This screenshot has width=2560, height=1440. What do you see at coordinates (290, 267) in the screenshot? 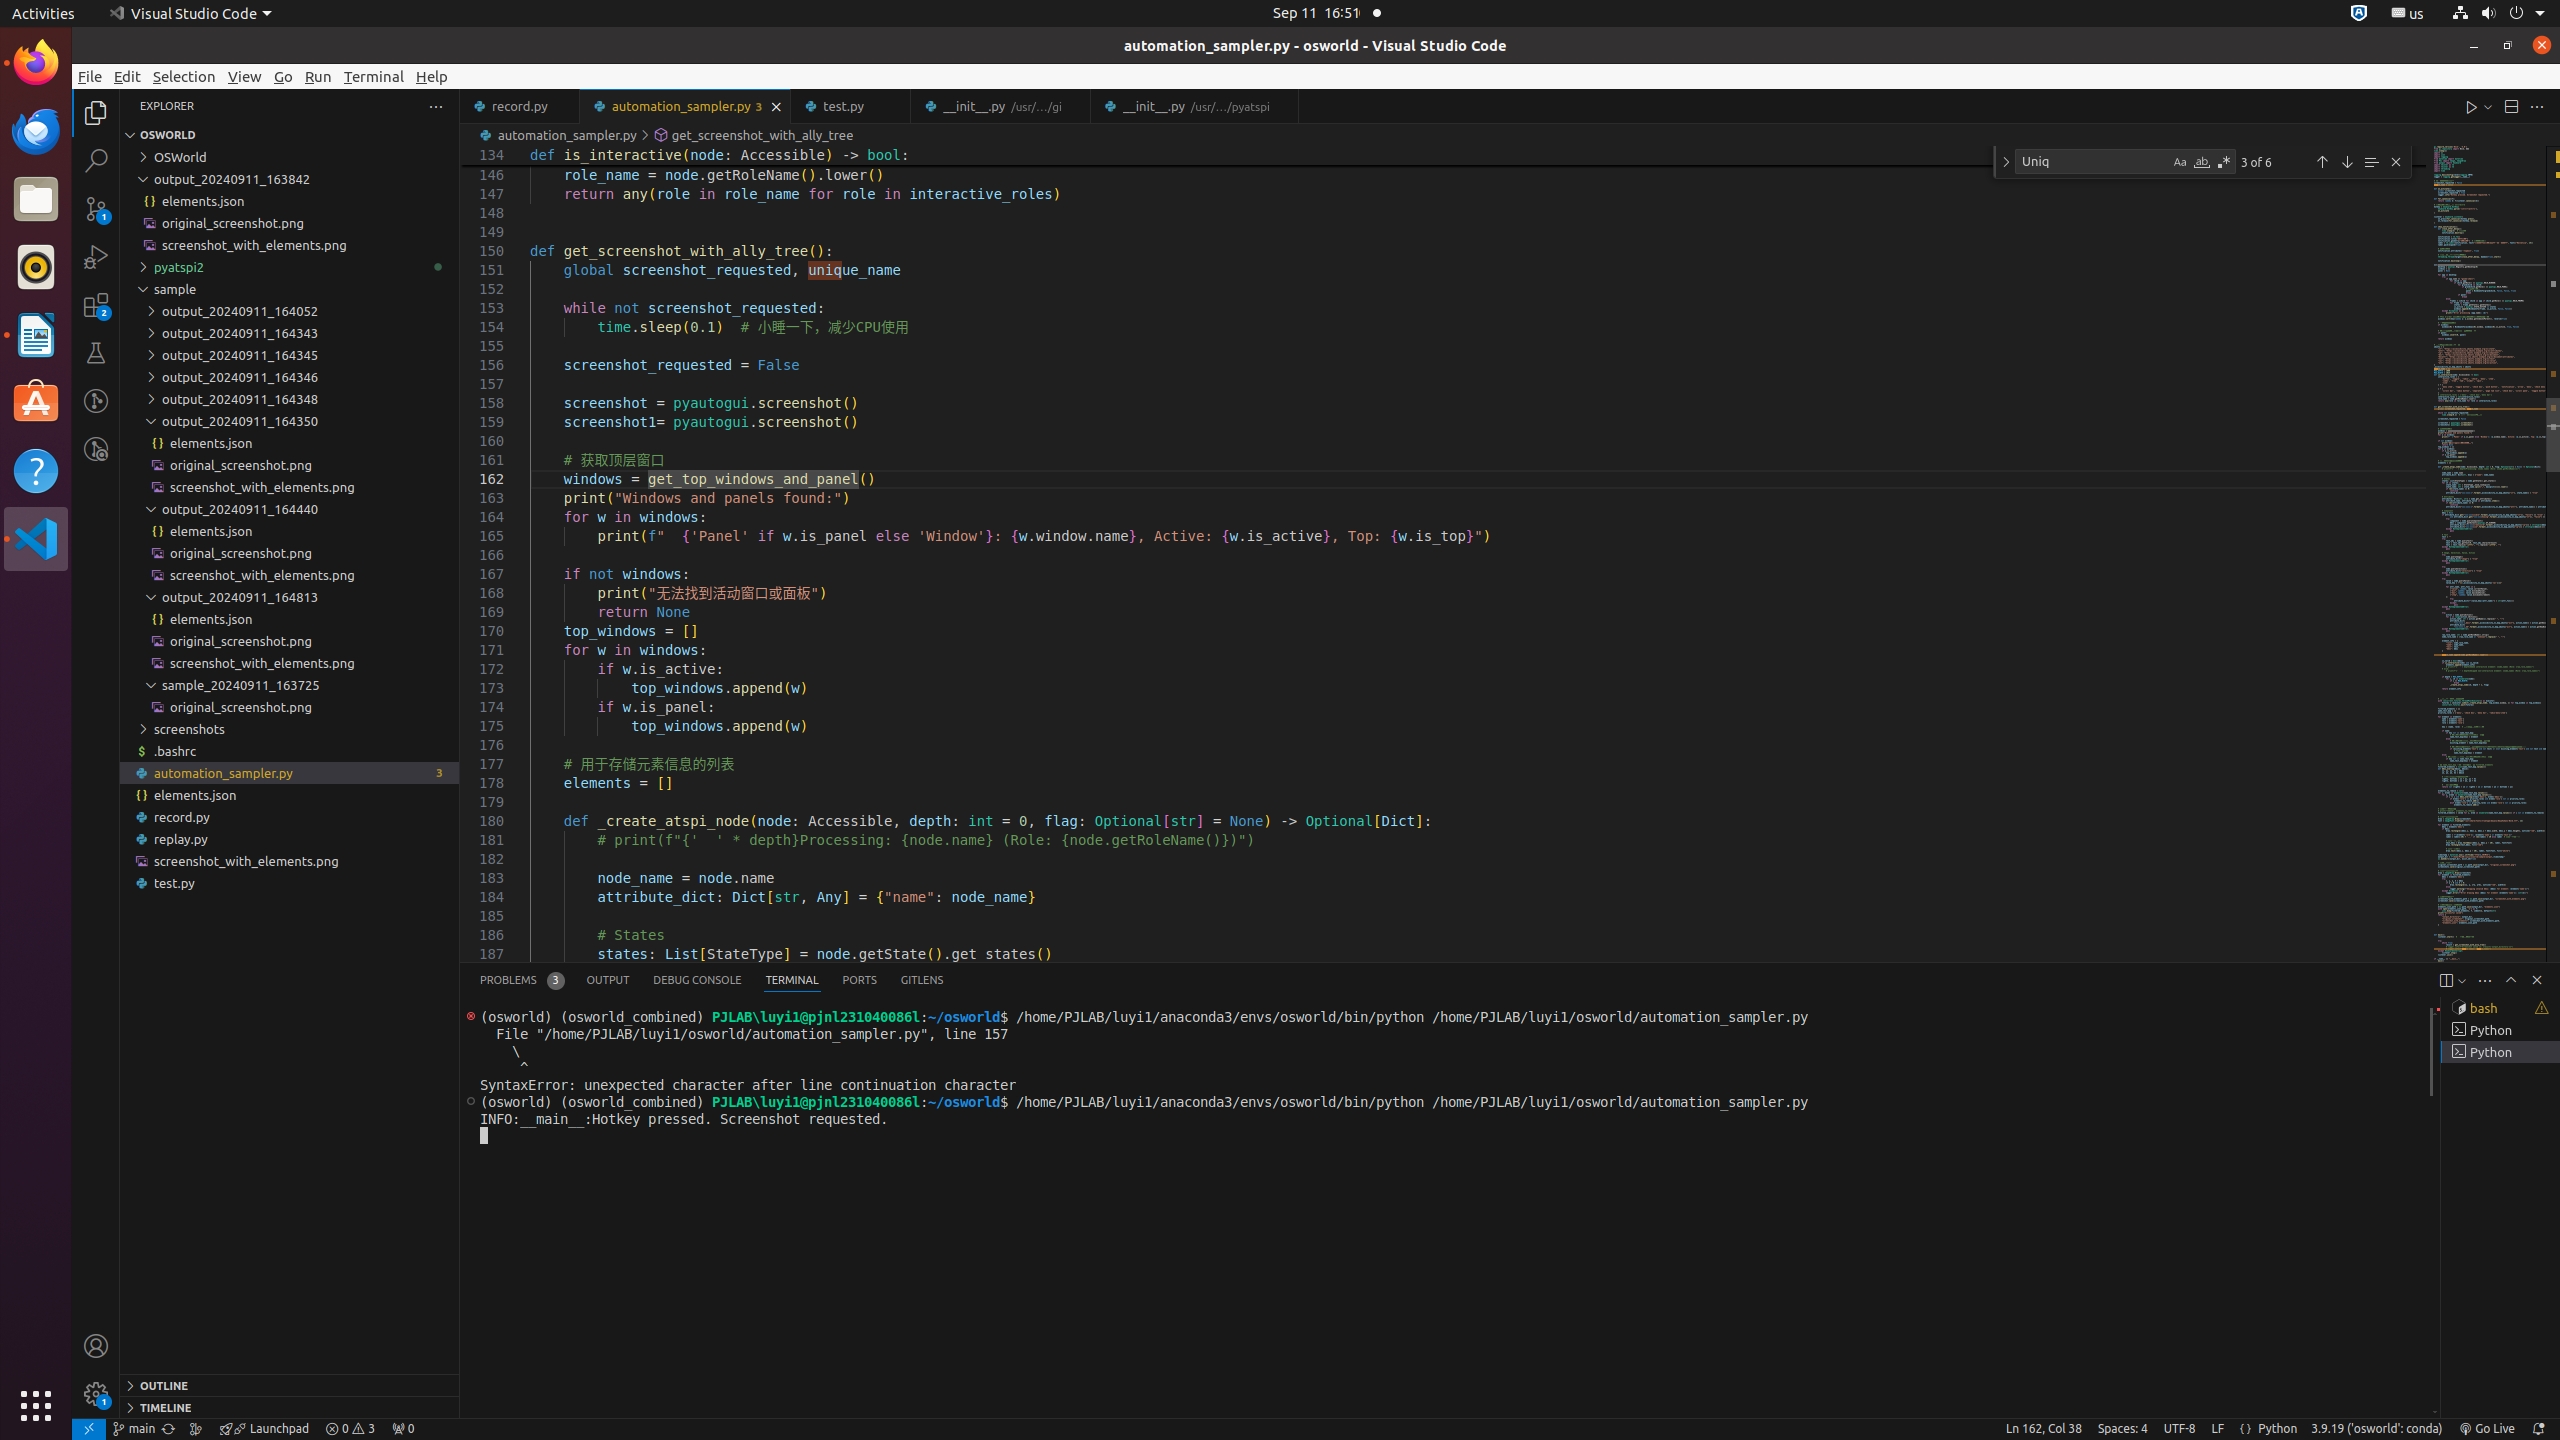
I see `pyatspi2` at bounding box center [290, 267].